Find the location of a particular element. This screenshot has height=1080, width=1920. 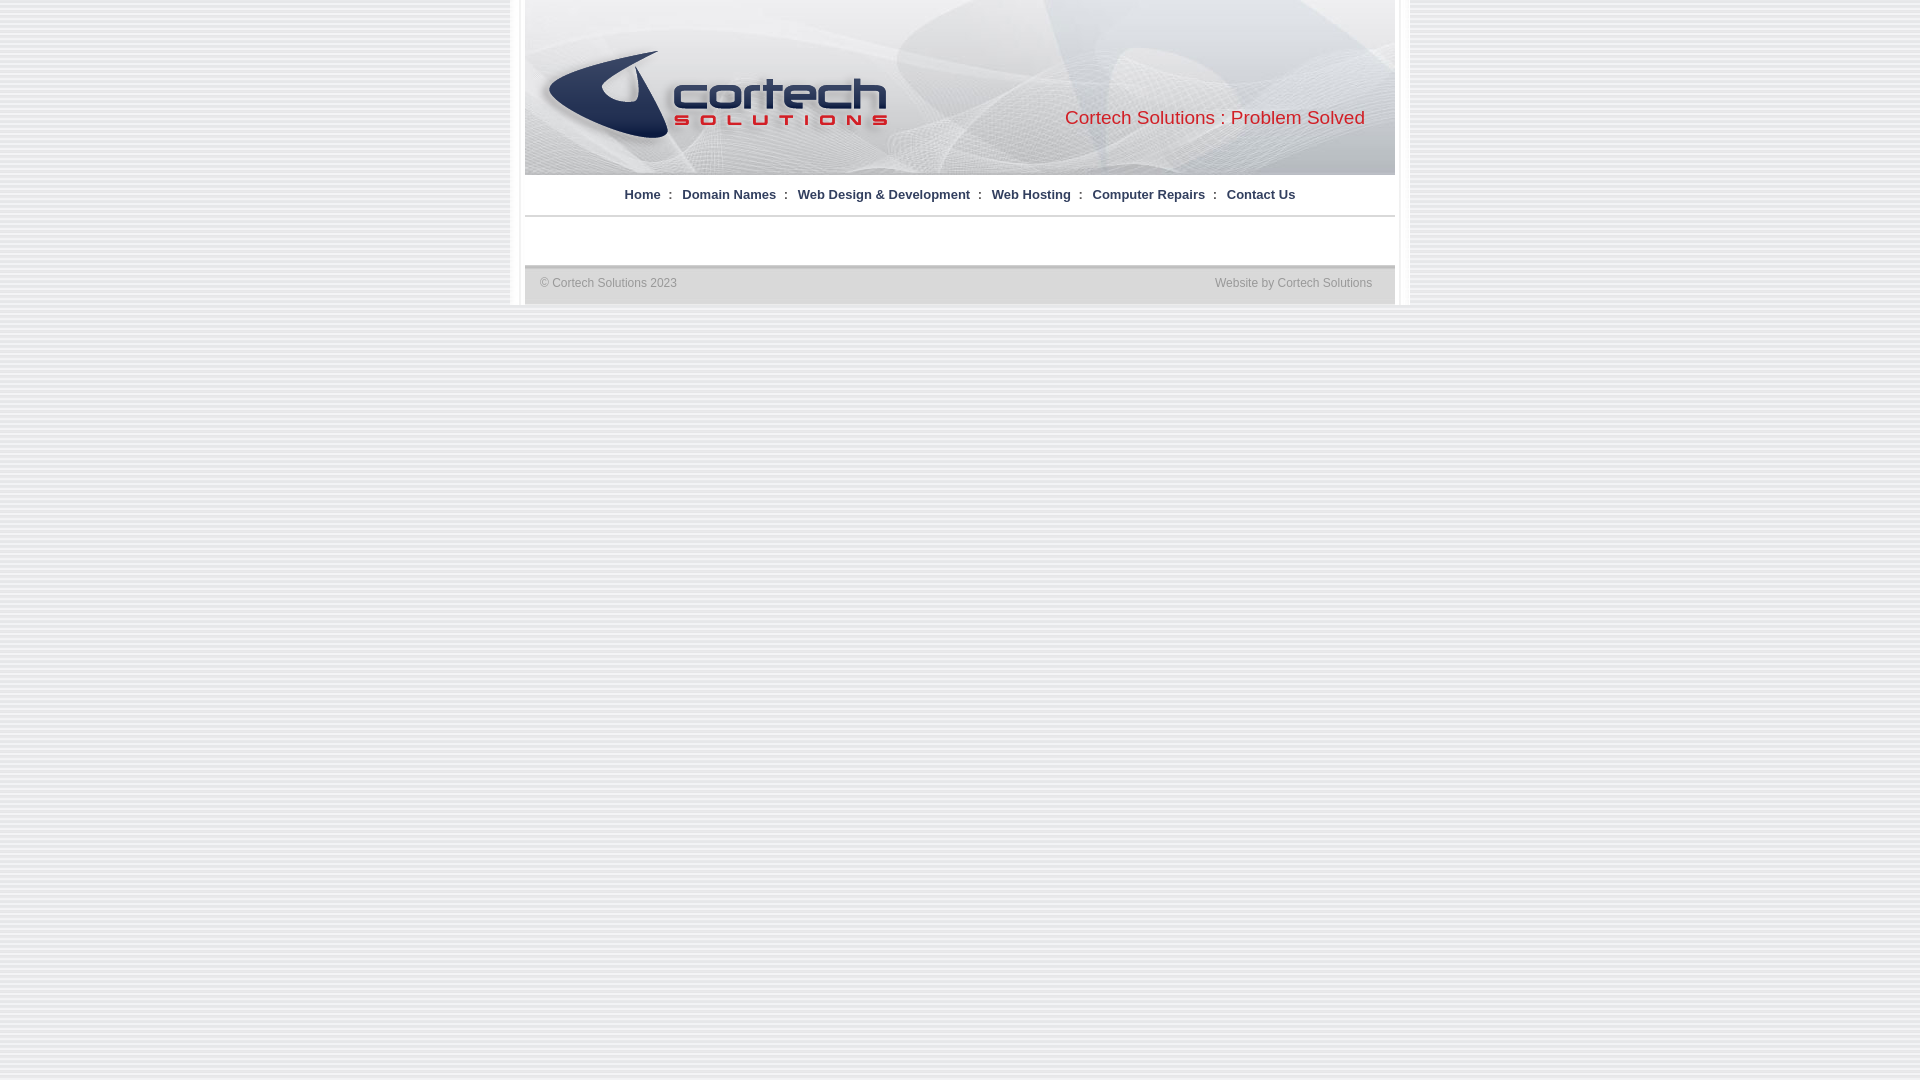

Web Design & Development is located at coordinates (884, 194).